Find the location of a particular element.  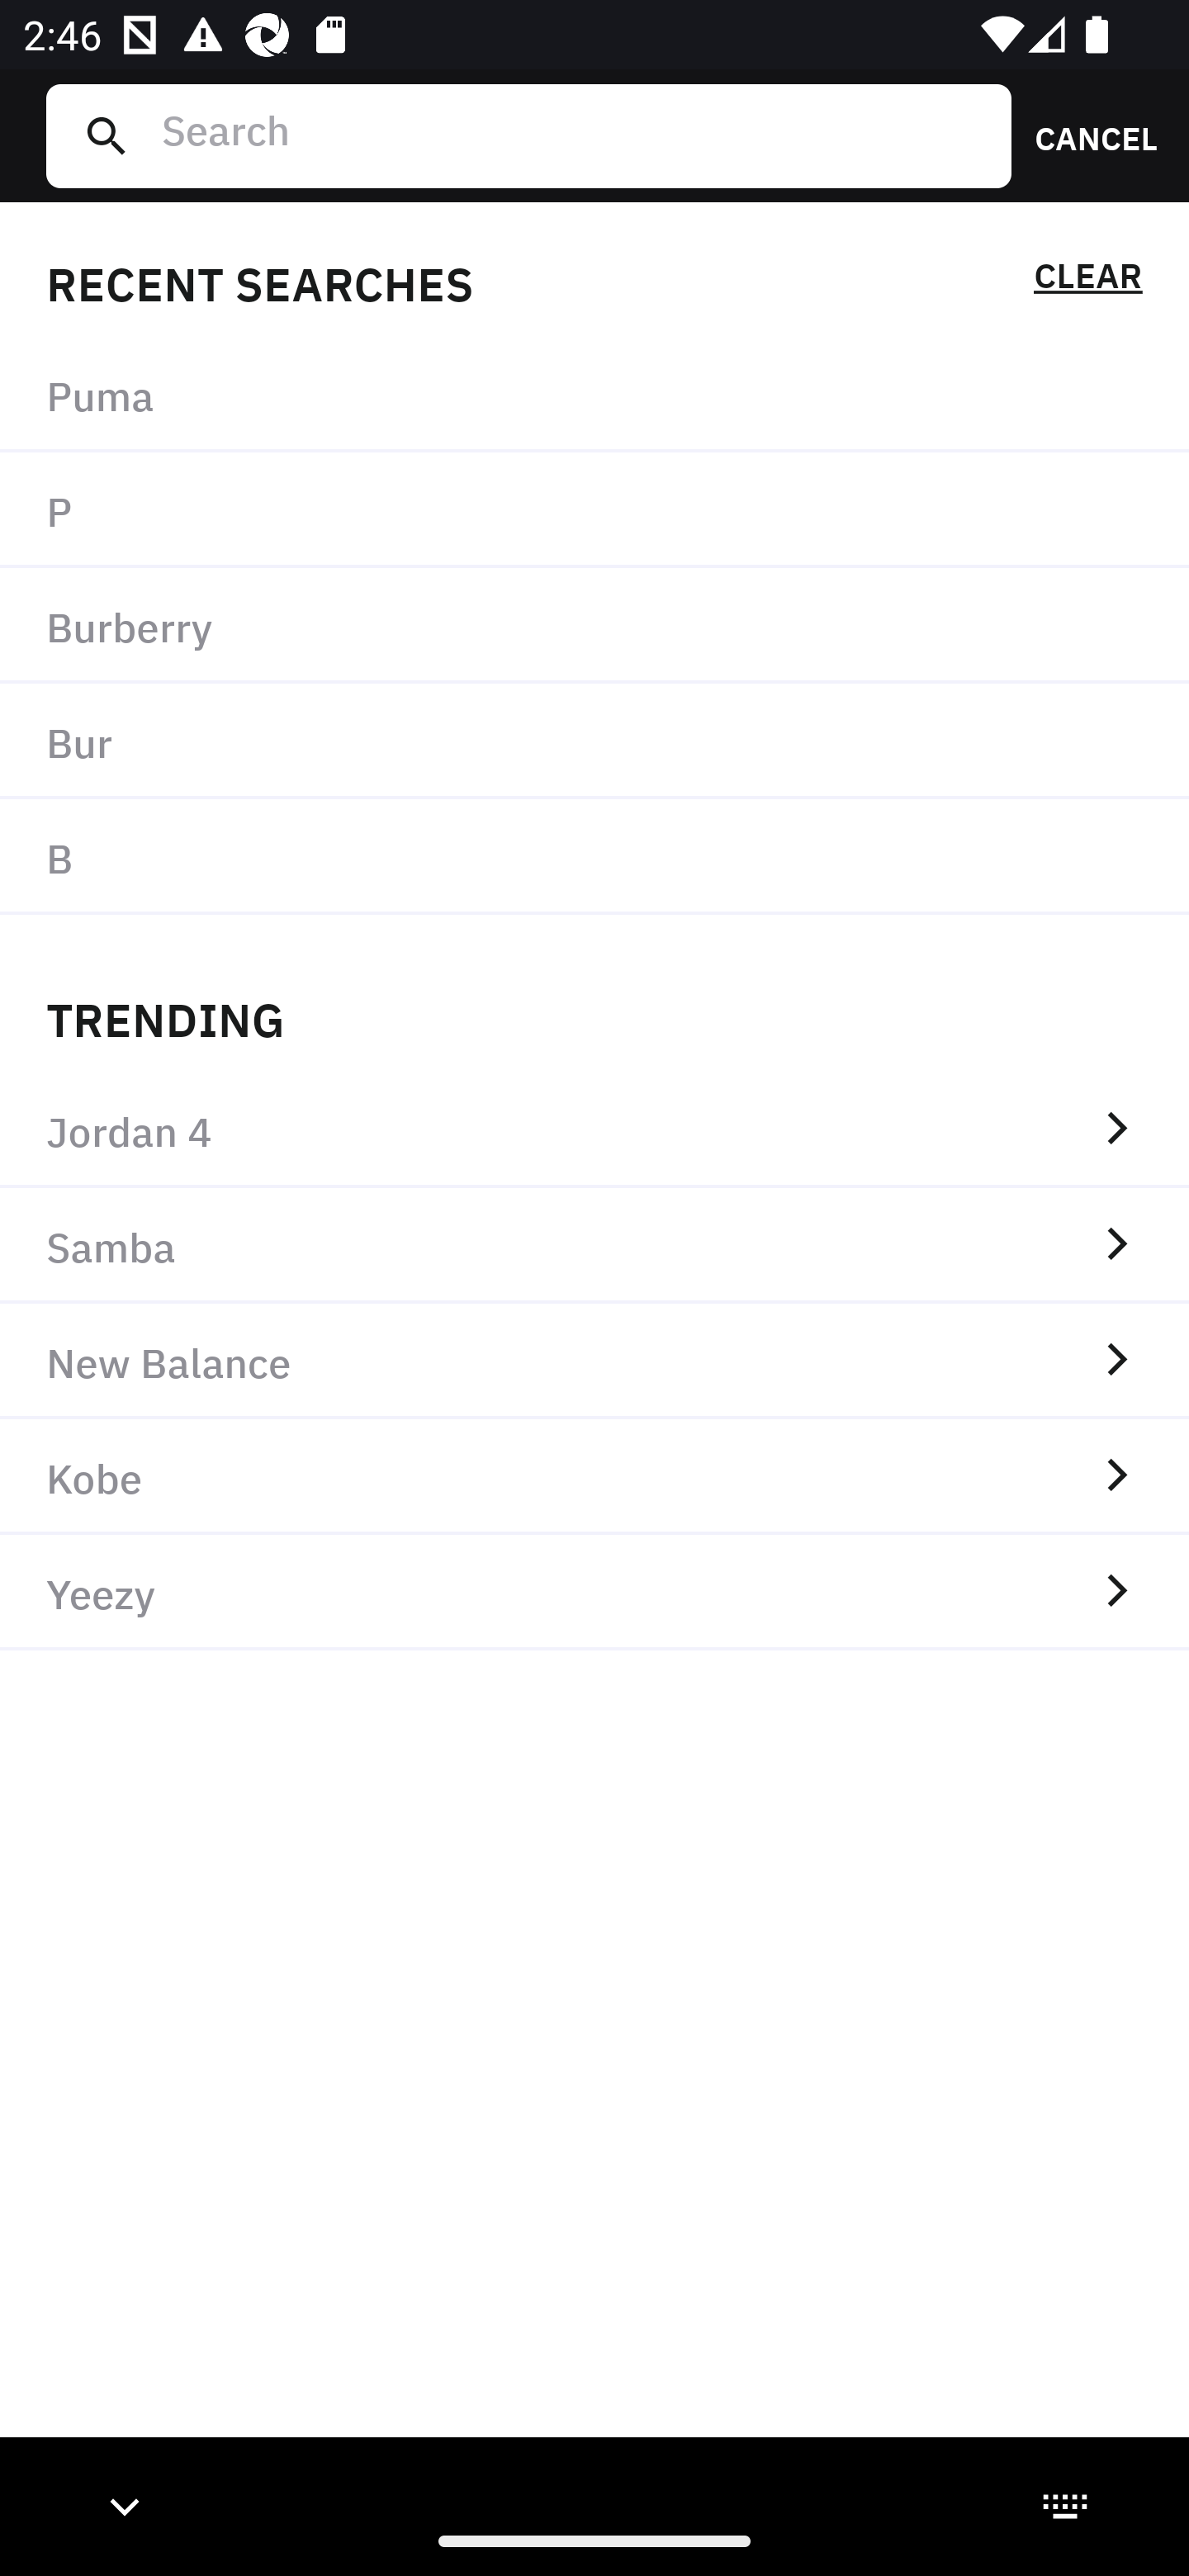

Kobe  is located at coordinates (594, 1477).